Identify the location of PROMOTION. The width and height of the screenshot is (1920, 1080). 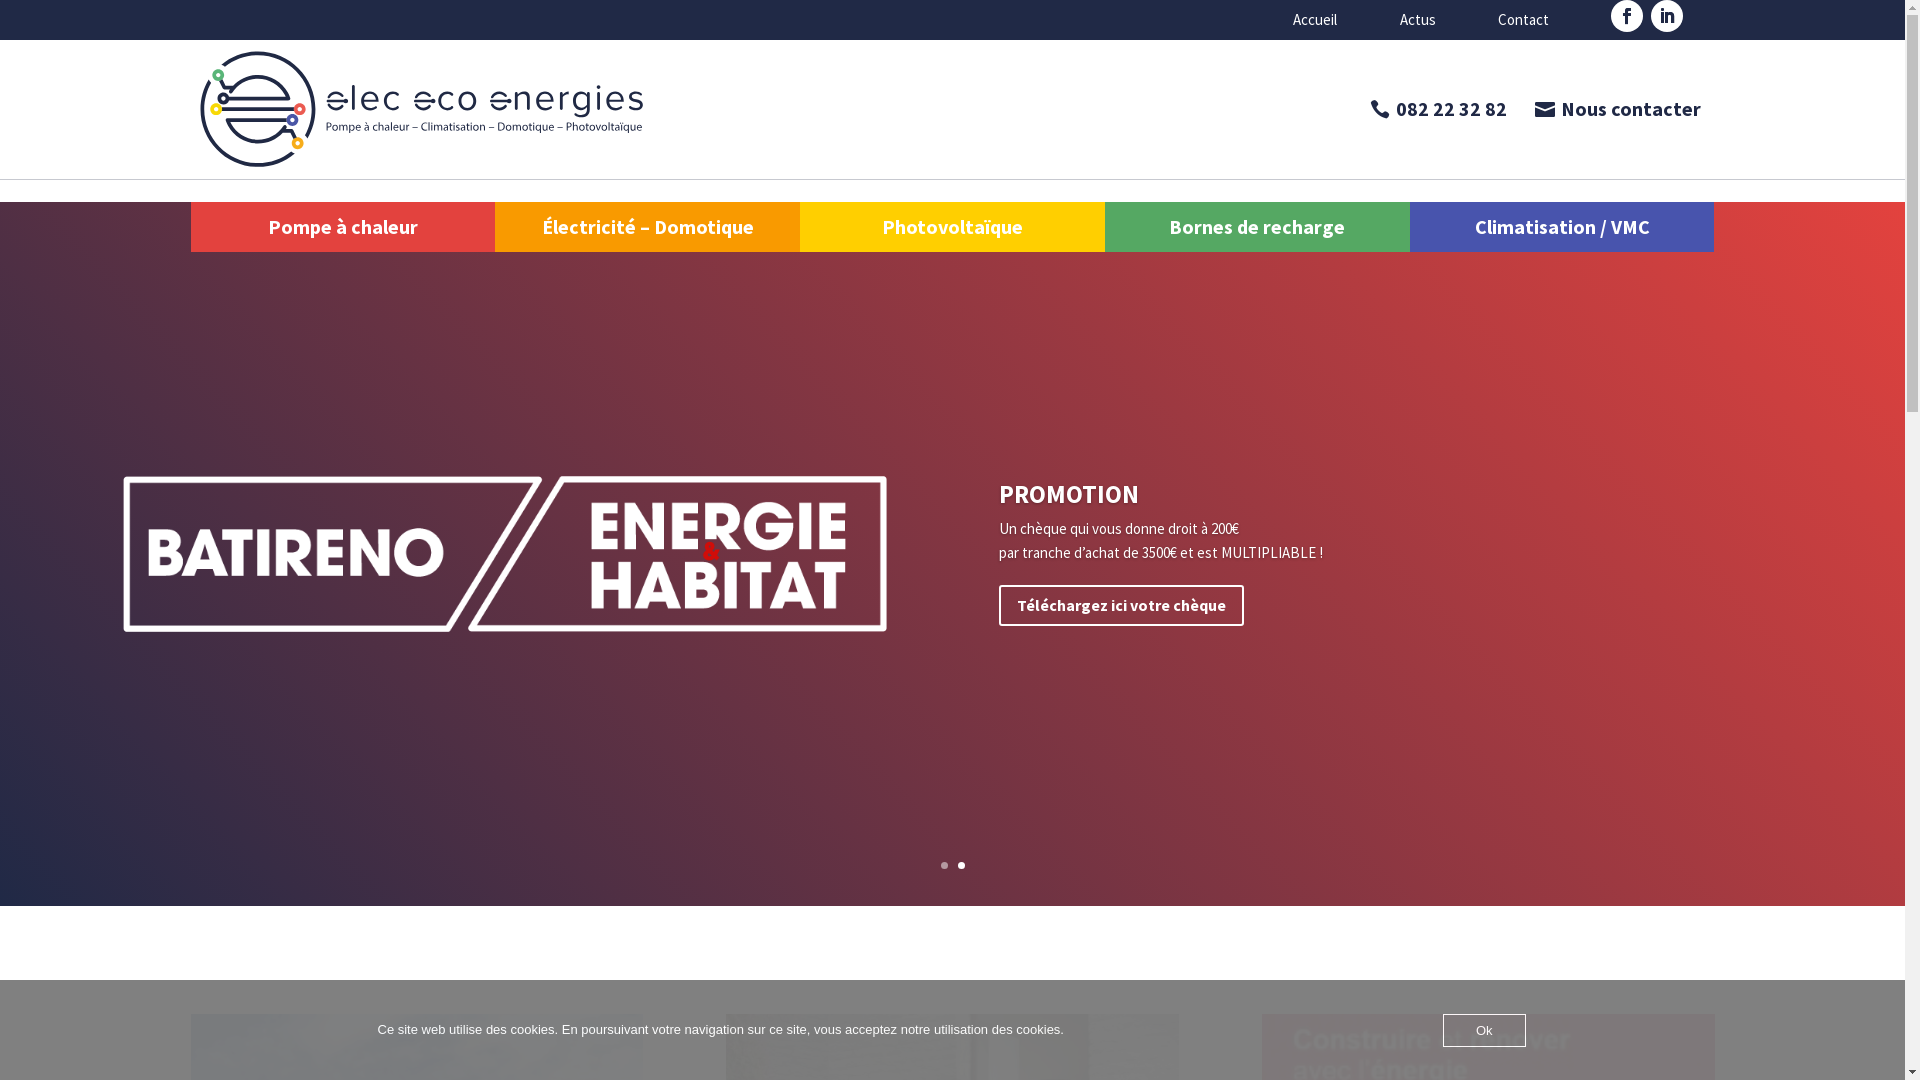
(1068, 503).